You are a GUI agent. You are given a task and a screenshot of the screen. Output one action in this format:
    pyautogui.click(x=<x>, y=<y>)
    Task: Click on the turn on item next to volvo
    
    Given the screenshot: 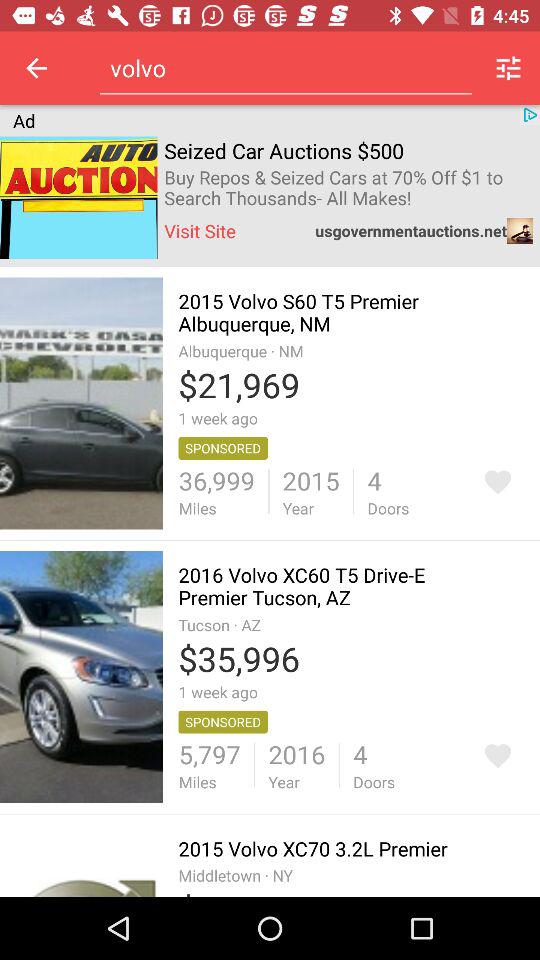 What is the action you would take?
    pyautogui.click(x=508, y=68)
    